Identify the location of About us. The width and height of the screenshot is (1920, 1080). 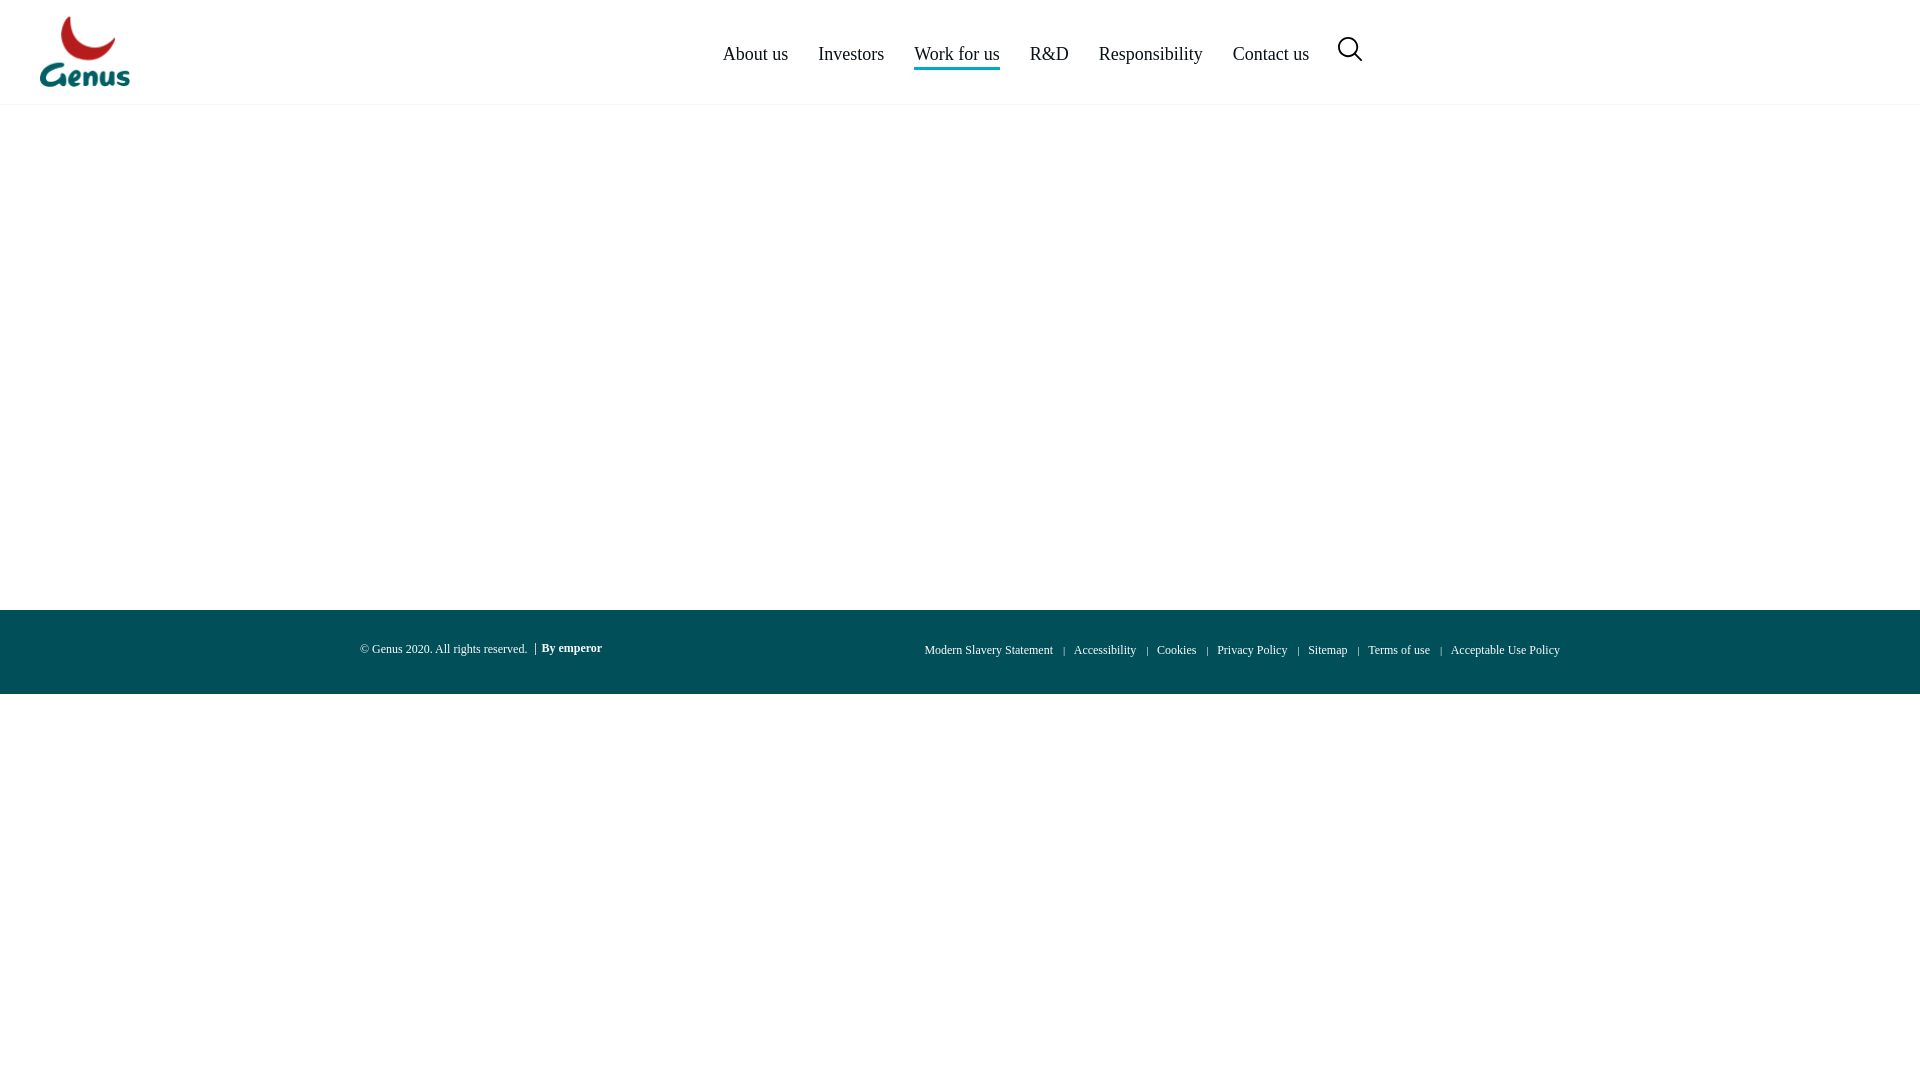
(756, 54).